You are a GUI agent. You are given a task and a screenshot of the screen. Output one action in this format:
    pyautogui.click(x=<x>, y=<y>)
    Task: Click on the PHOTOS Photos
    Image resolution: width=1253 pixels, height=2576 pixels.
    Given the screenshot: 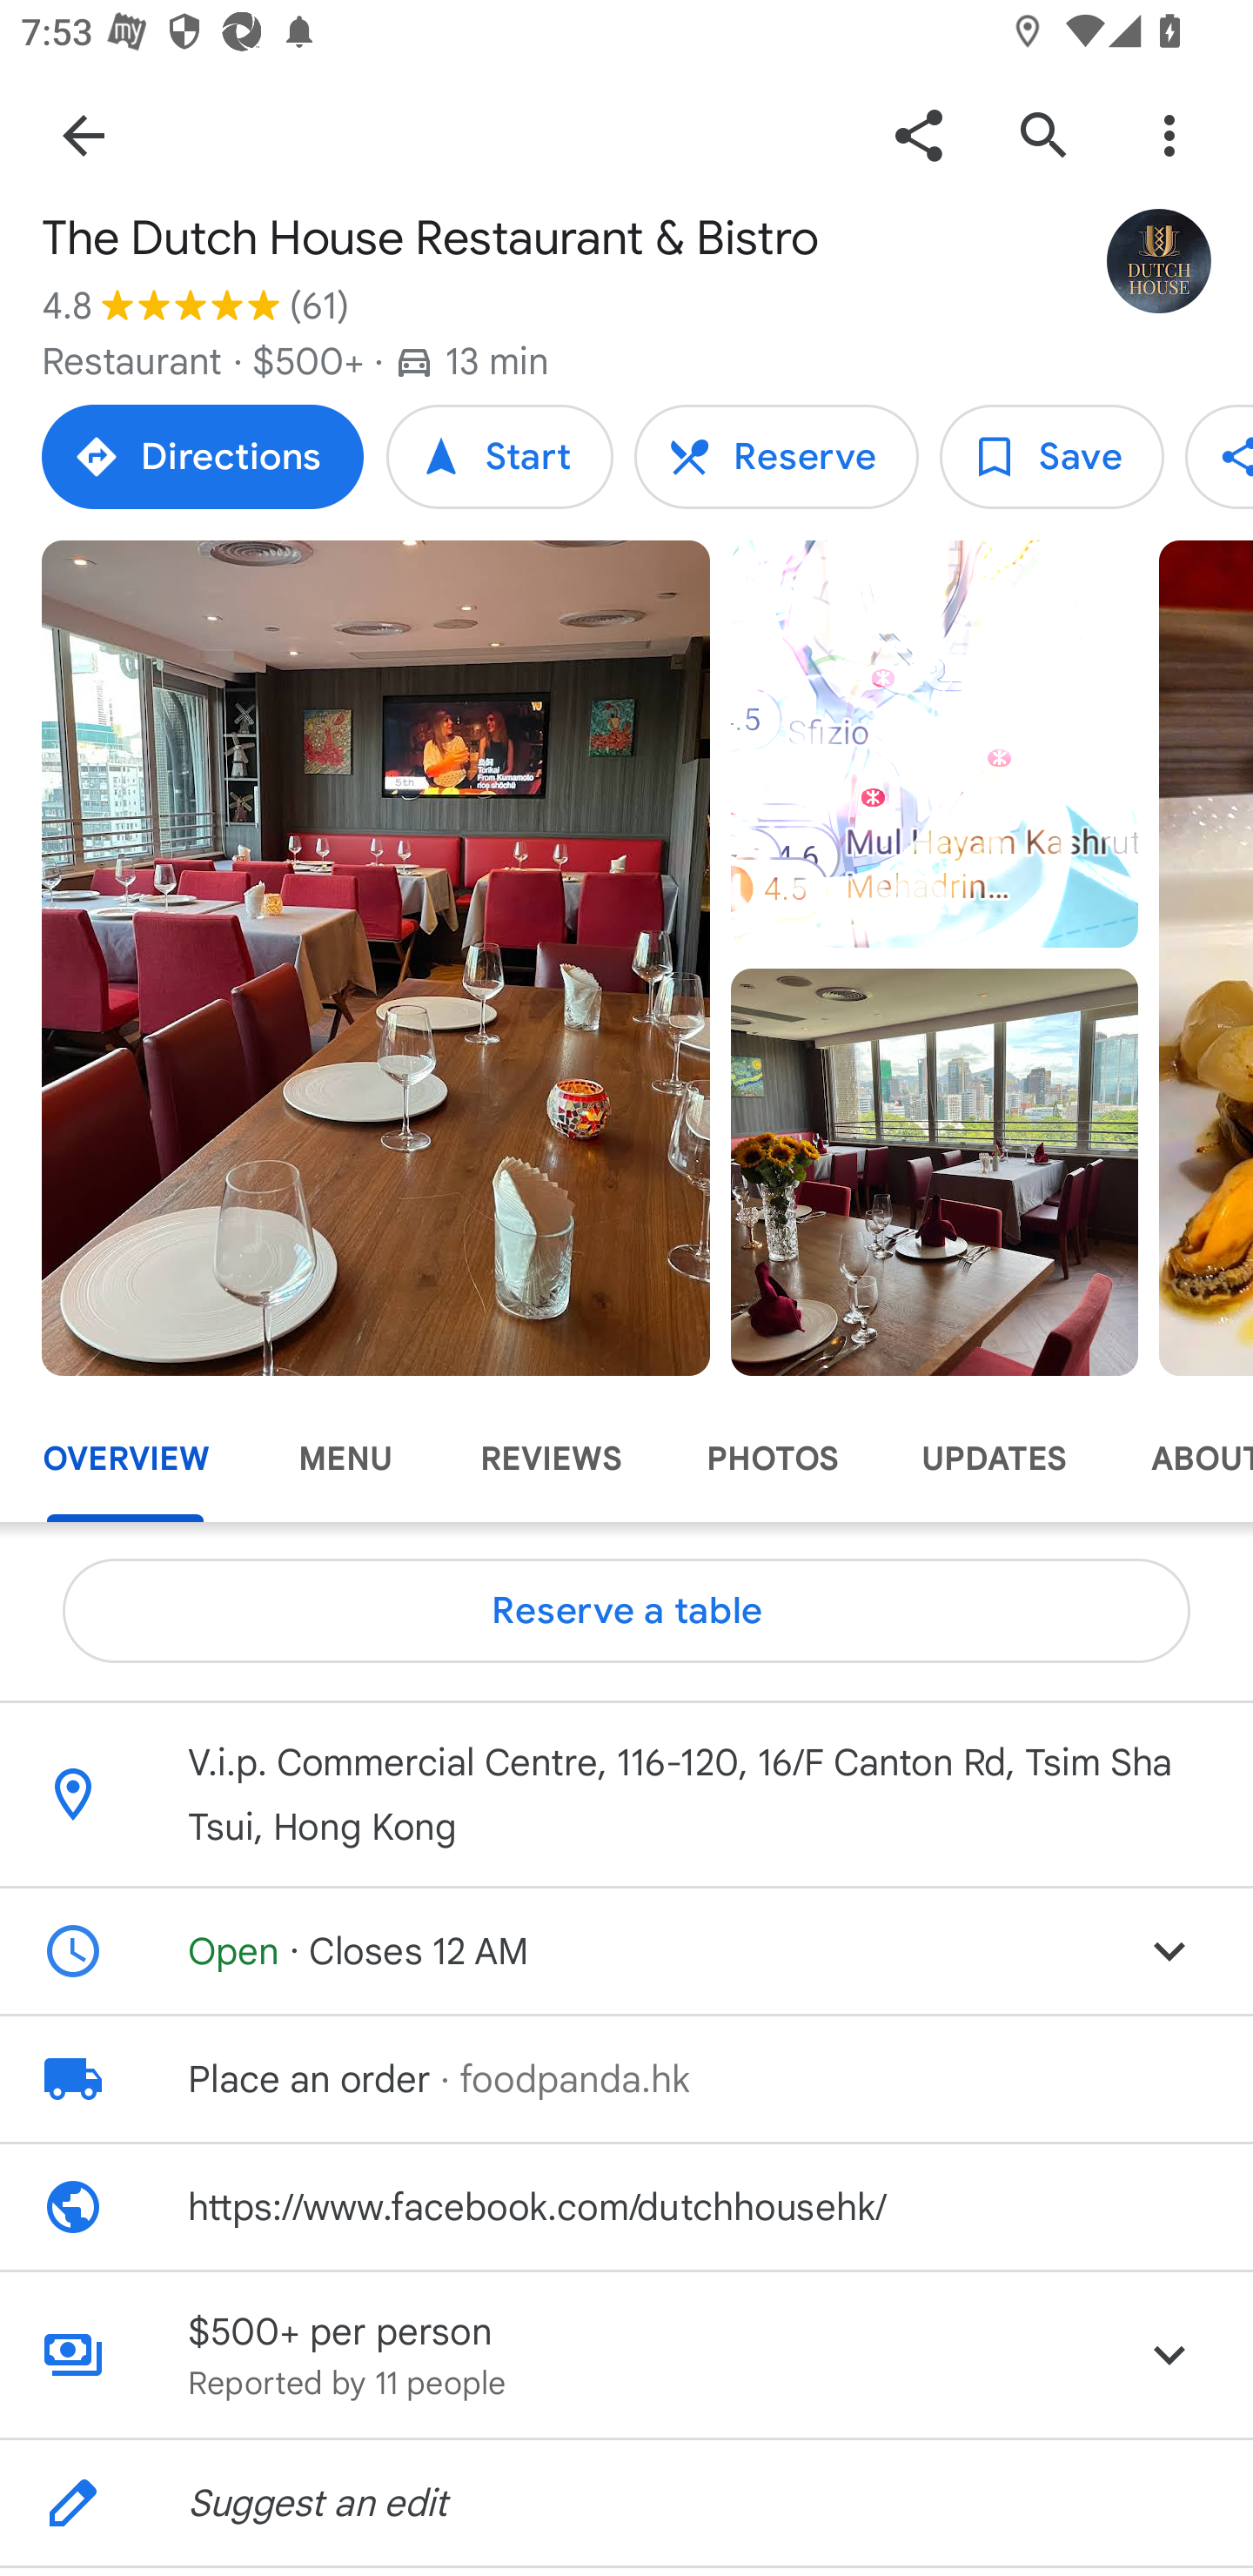 What is the action you would take?
    pyautogui.click(x=771, y=1459)
    